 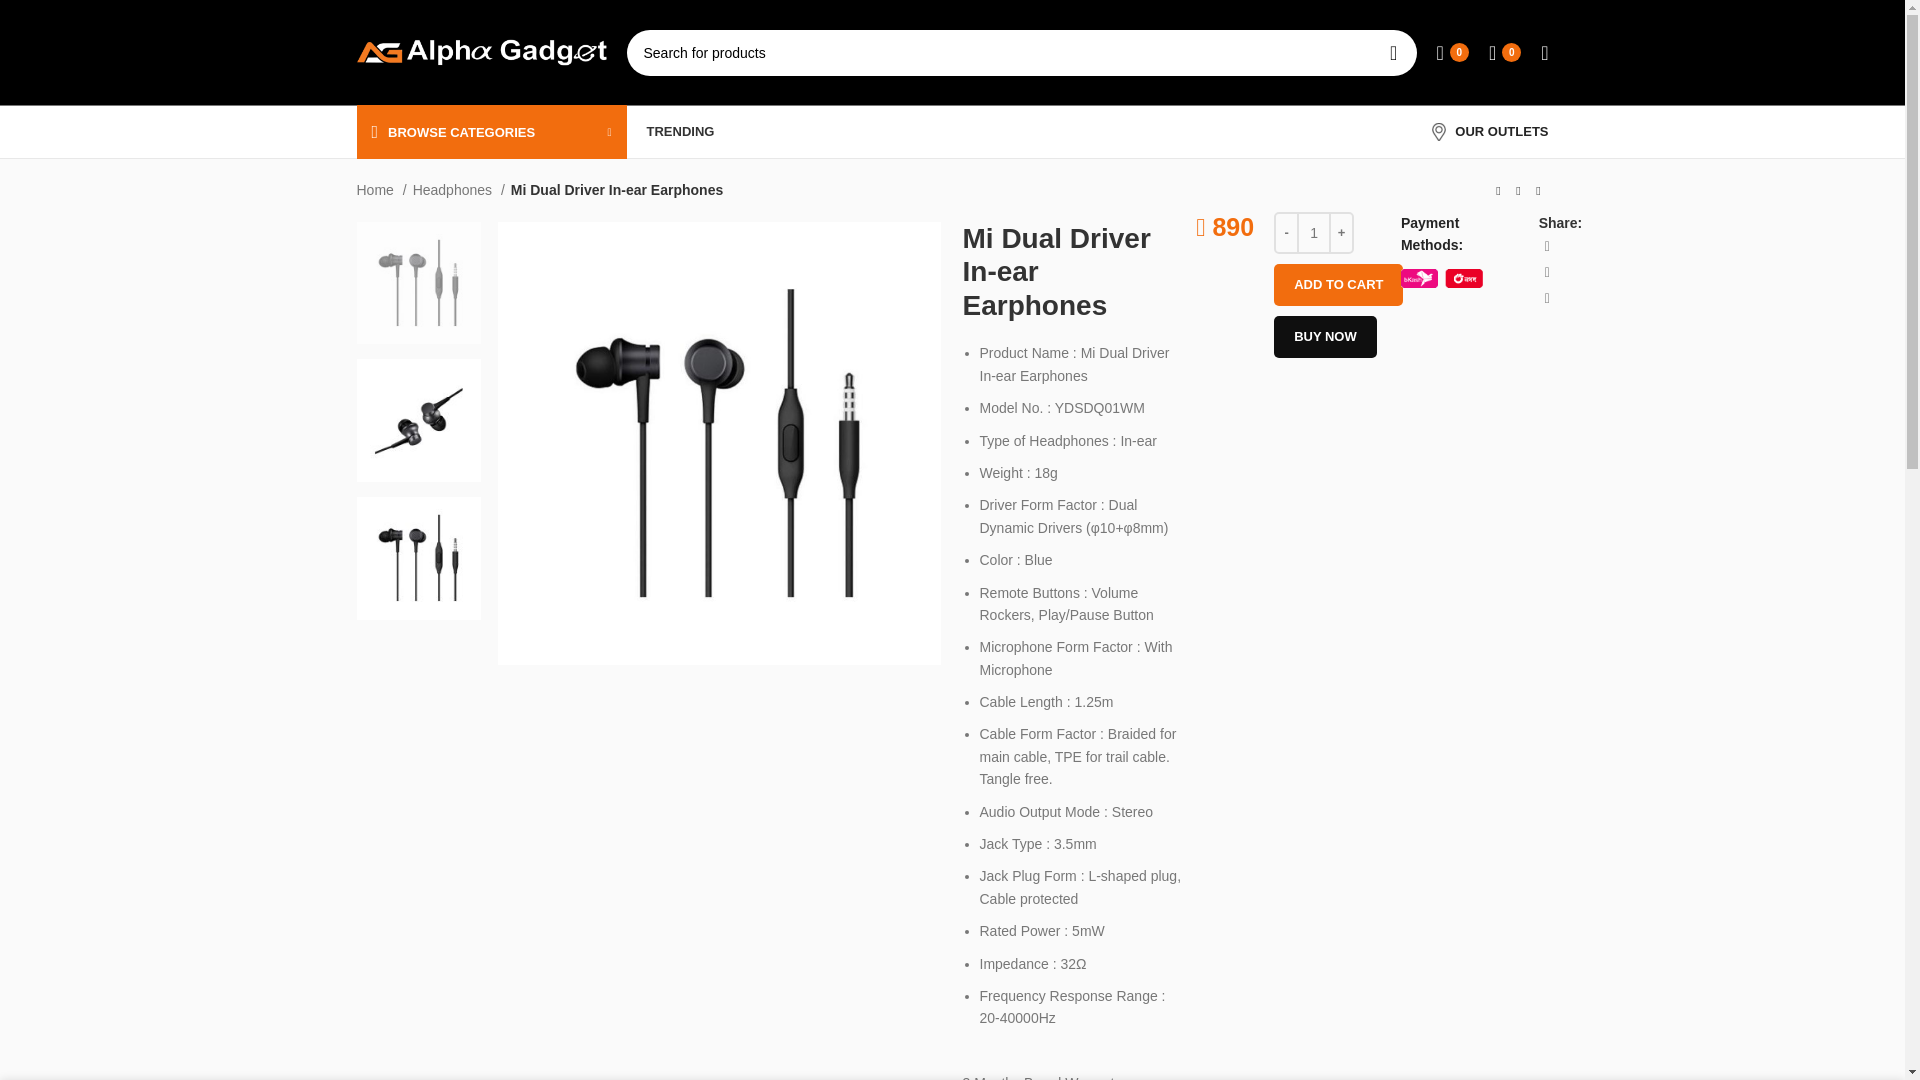 What do you see at coordinates (1020, 52) in the screenshot?
I see `Search for products` at bounding box center [1020, 52].